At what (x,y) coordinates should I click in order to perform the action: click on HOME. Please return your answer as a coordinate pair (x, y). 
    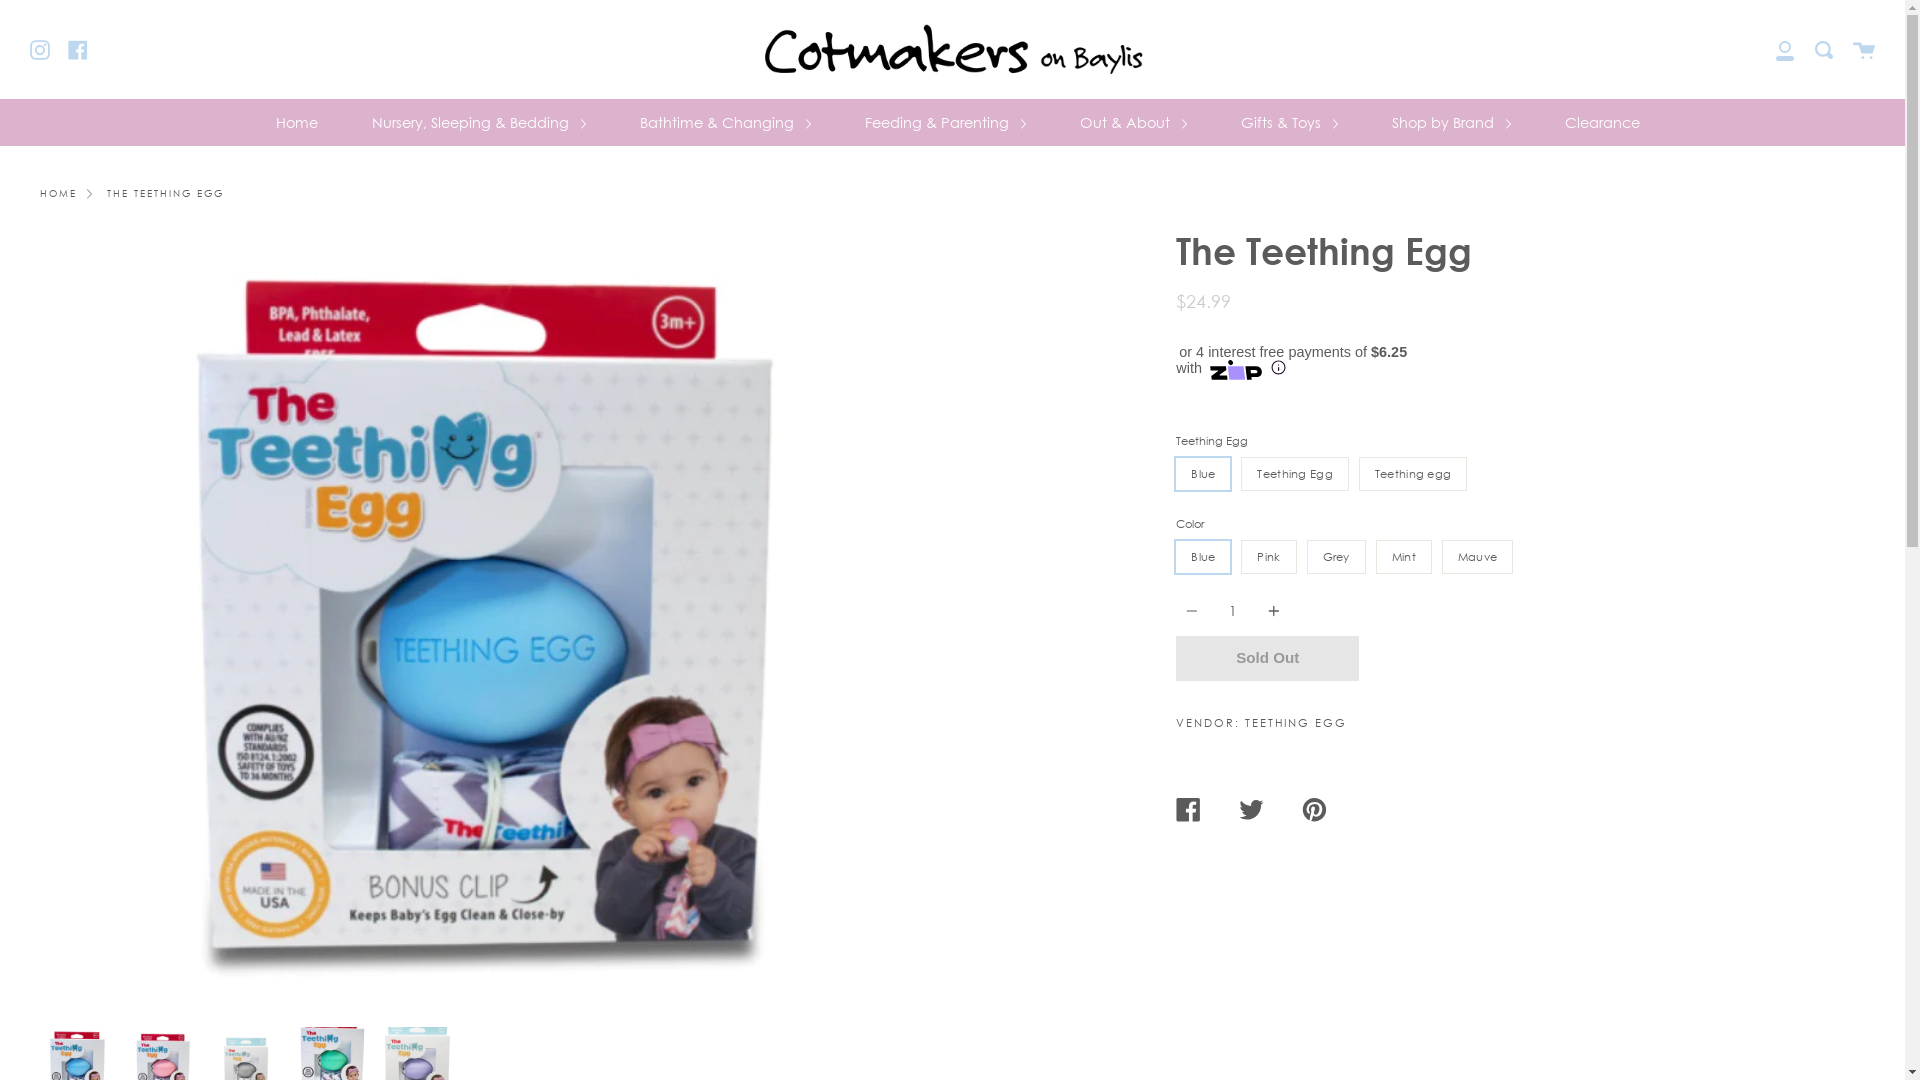
    Looking at the image, I should click on (58, 194).